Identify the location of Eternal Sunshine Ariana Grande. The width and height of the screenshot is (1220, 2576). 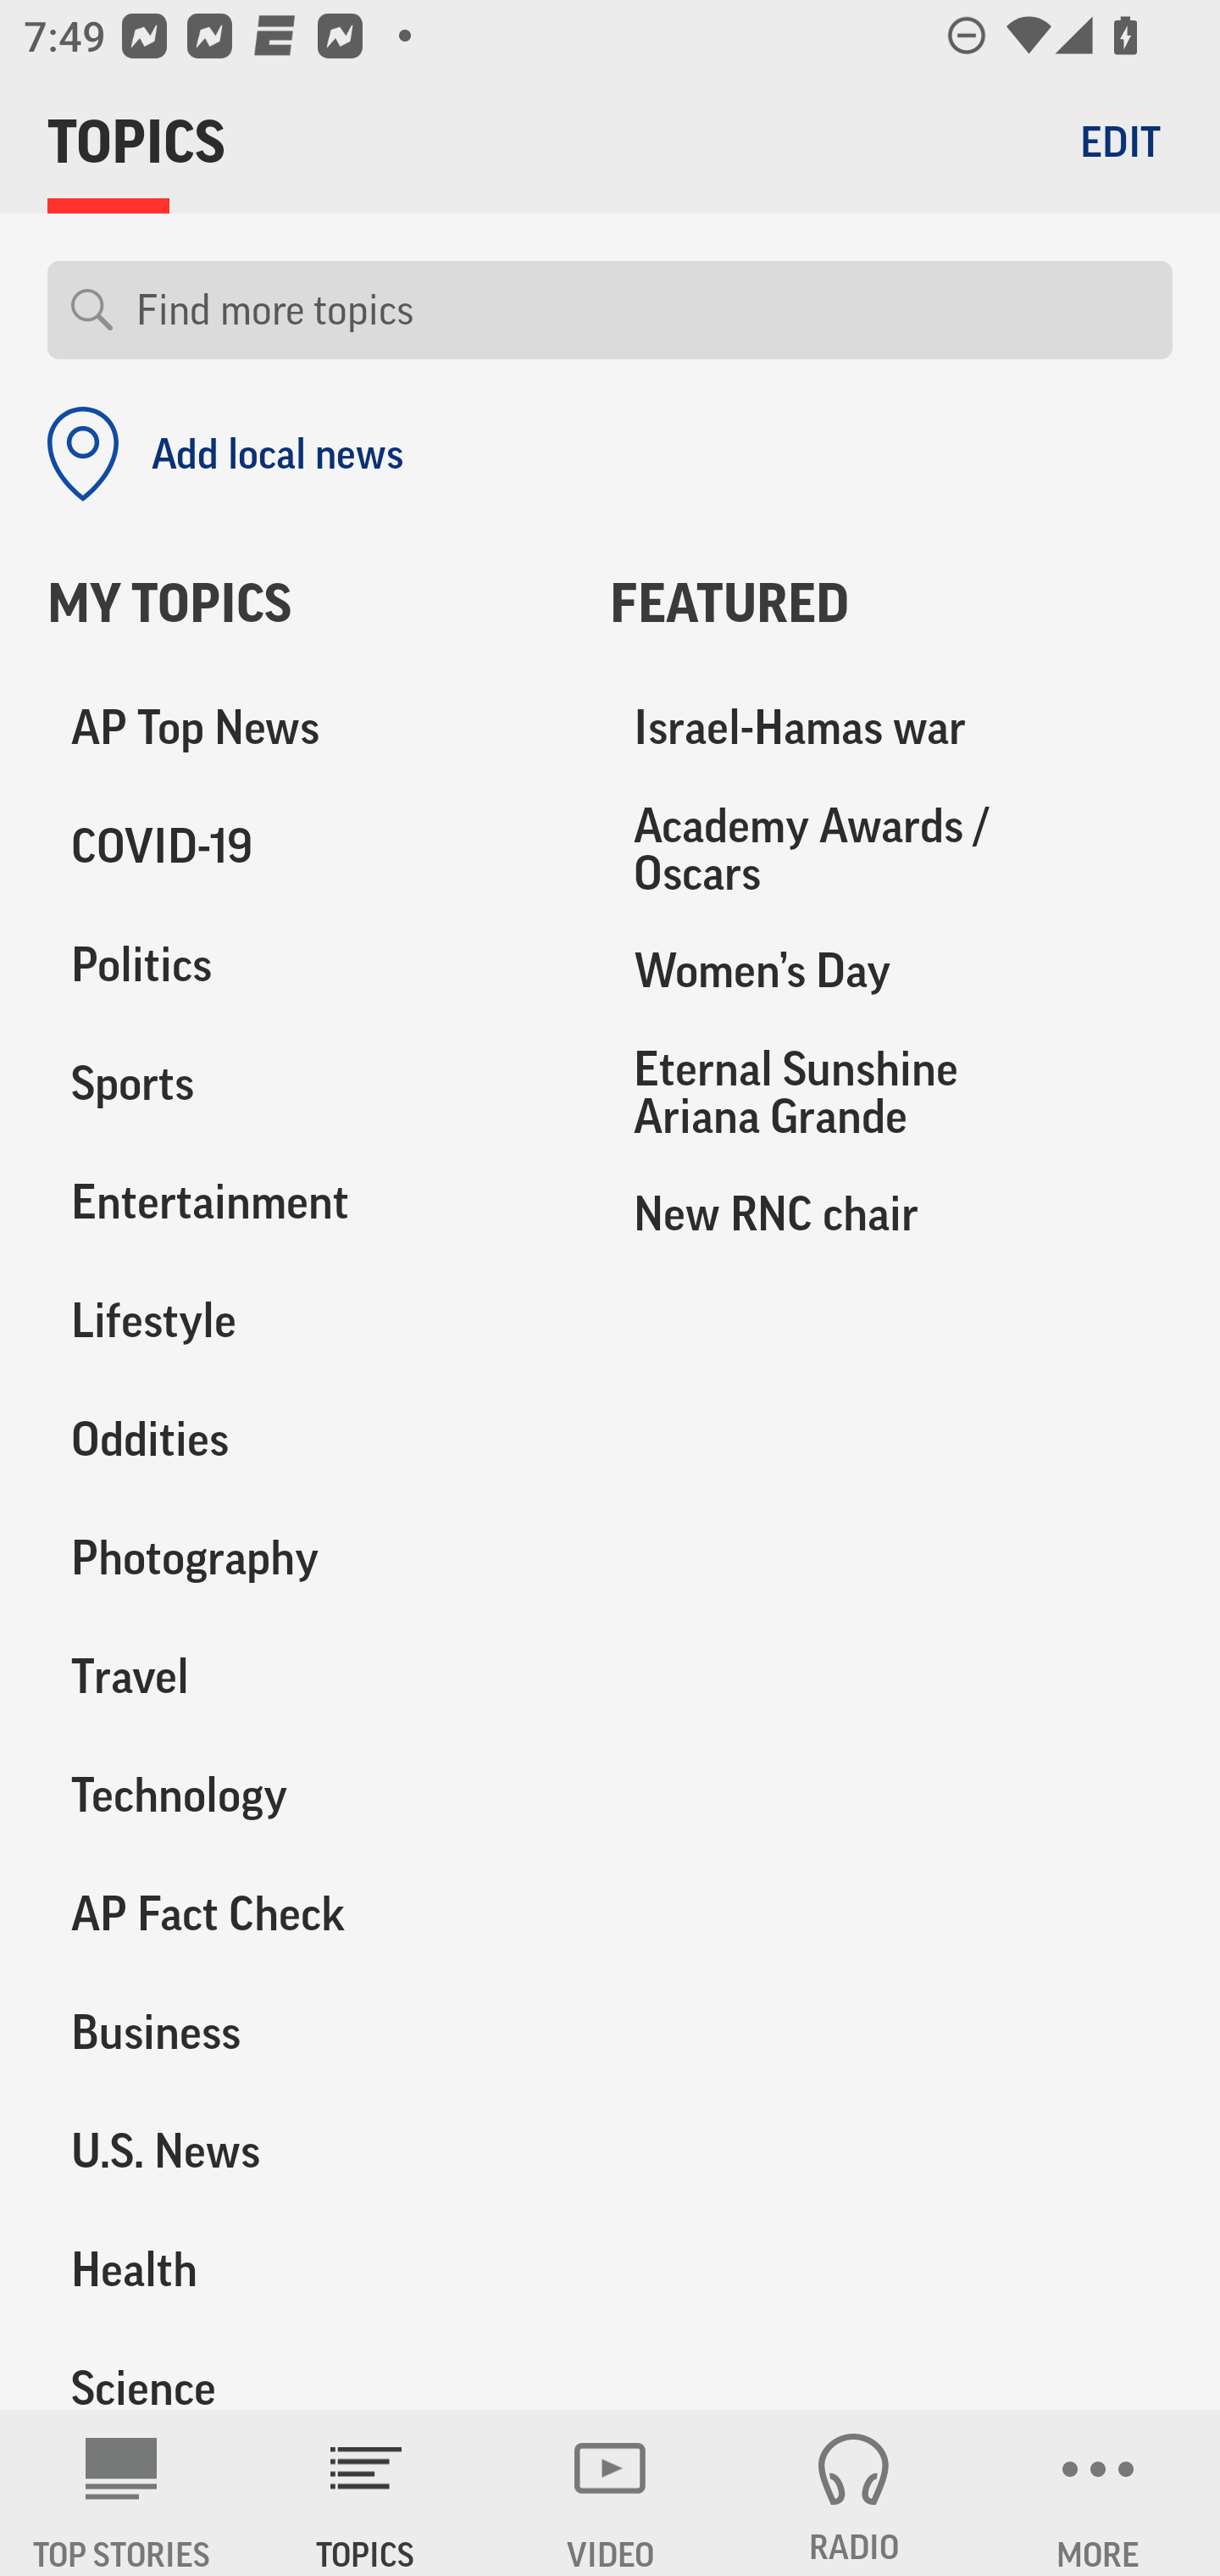
(891, 1091).